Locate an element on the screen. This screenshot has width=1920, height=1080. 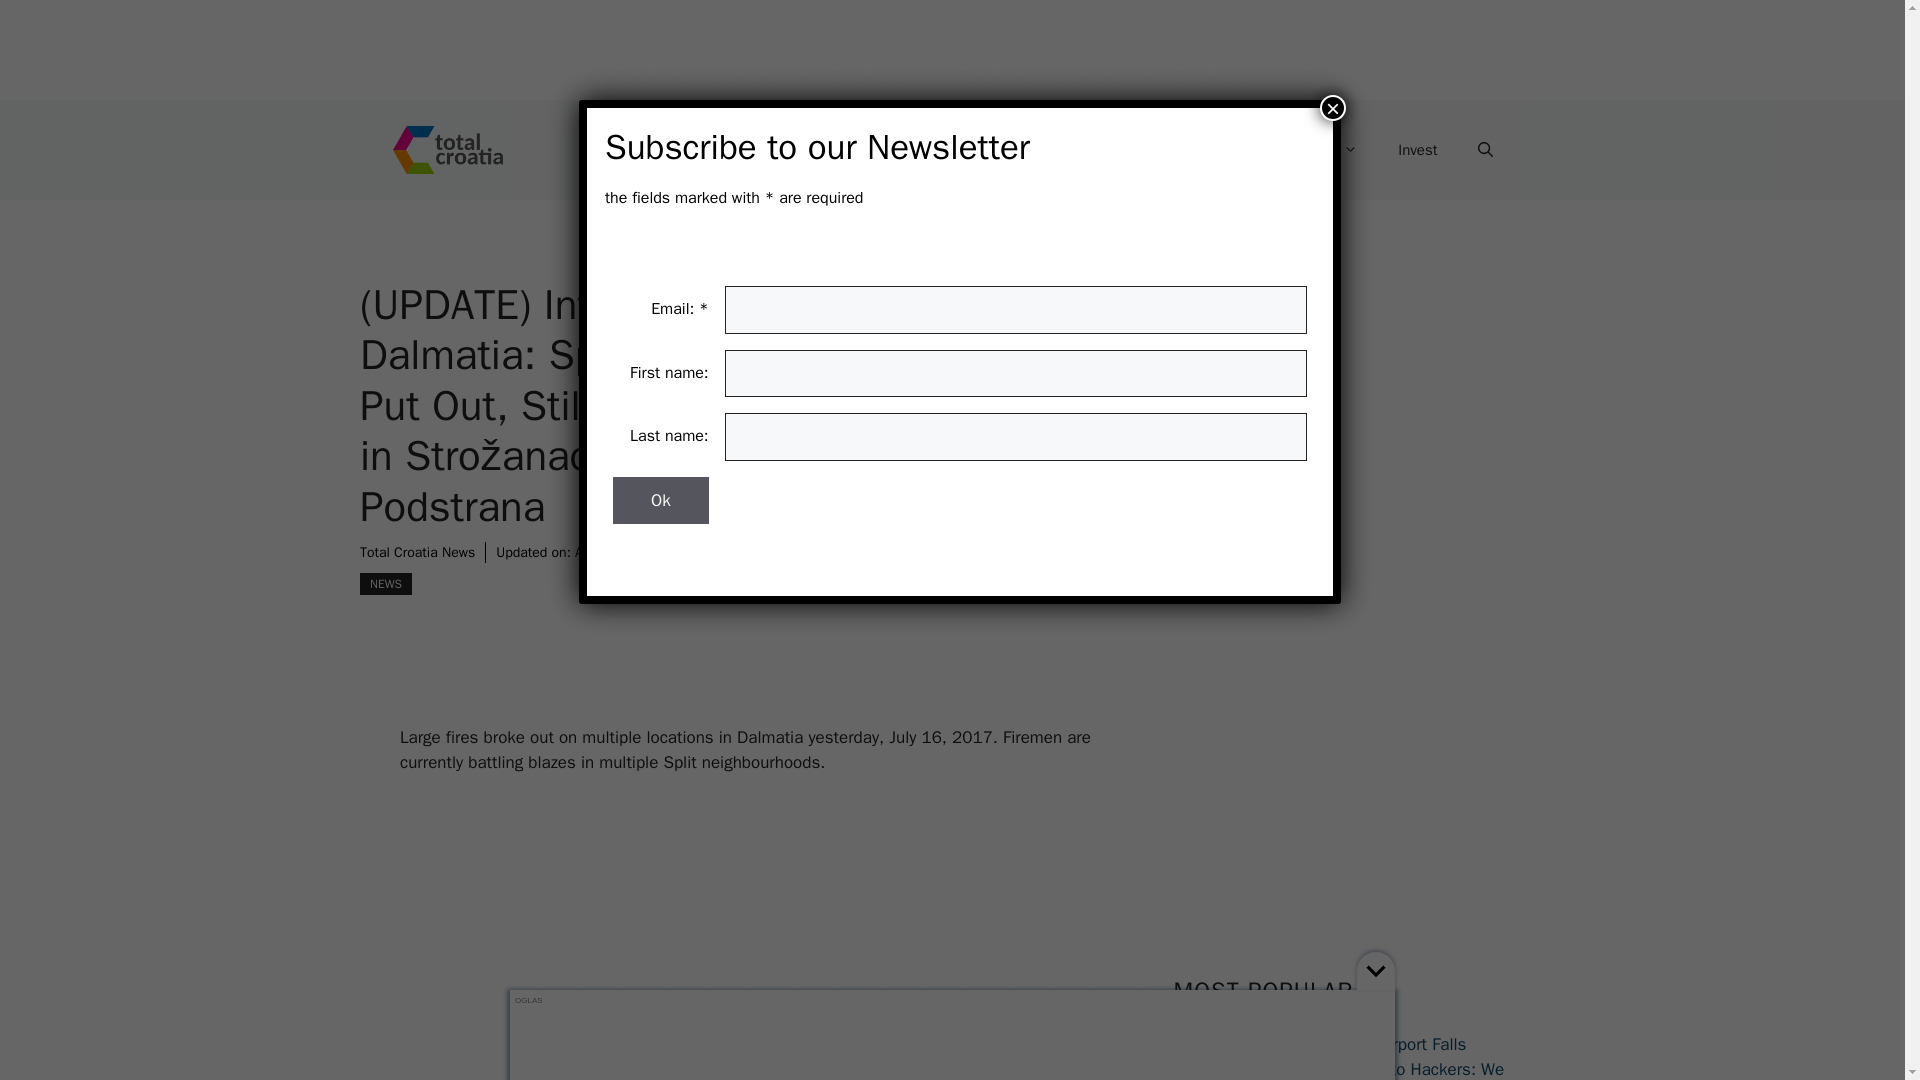
Wine is located at coordinates (1206, 150).